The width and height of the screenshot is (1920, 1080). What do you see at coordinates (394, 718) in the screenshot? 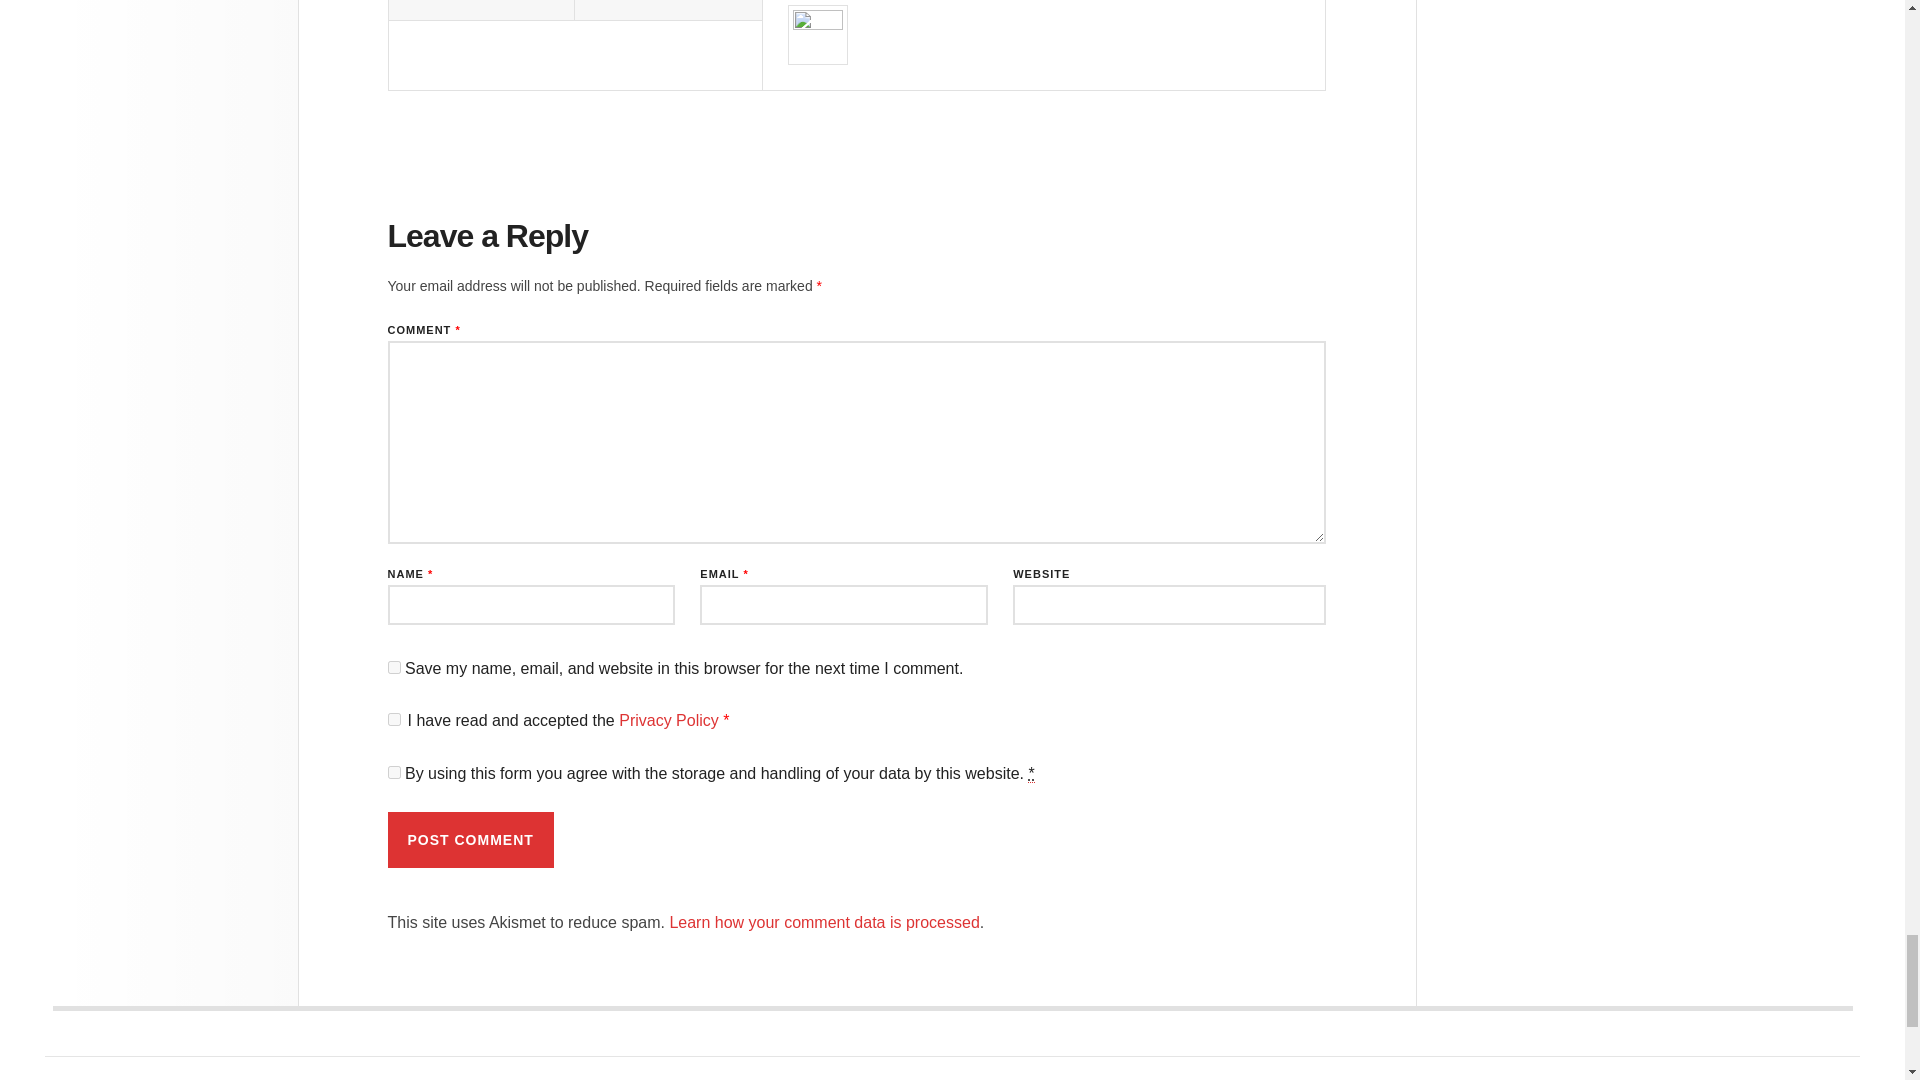
I see `policy-key` at bounding box center [394, 718].